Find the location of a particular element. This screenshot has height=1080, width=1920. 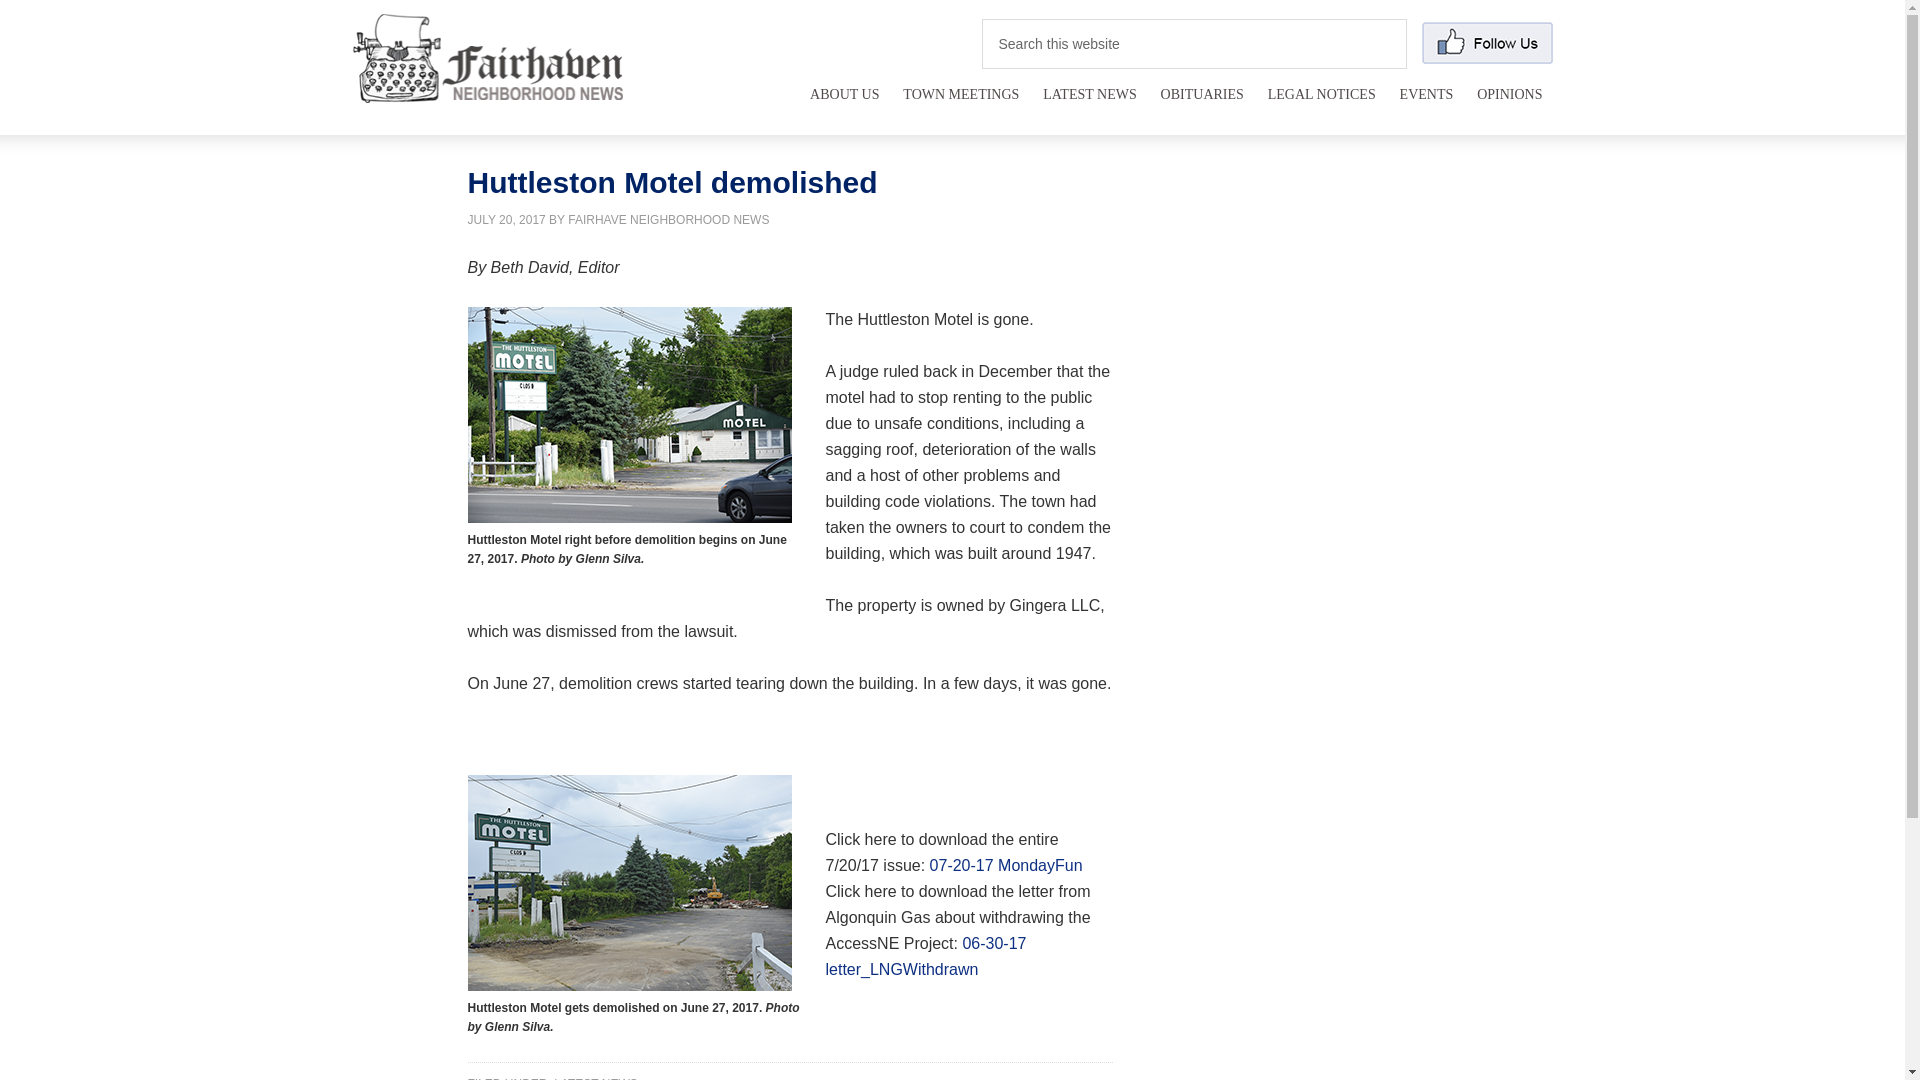

LEGAL NOTICES is located at coordinates (1322, 106).